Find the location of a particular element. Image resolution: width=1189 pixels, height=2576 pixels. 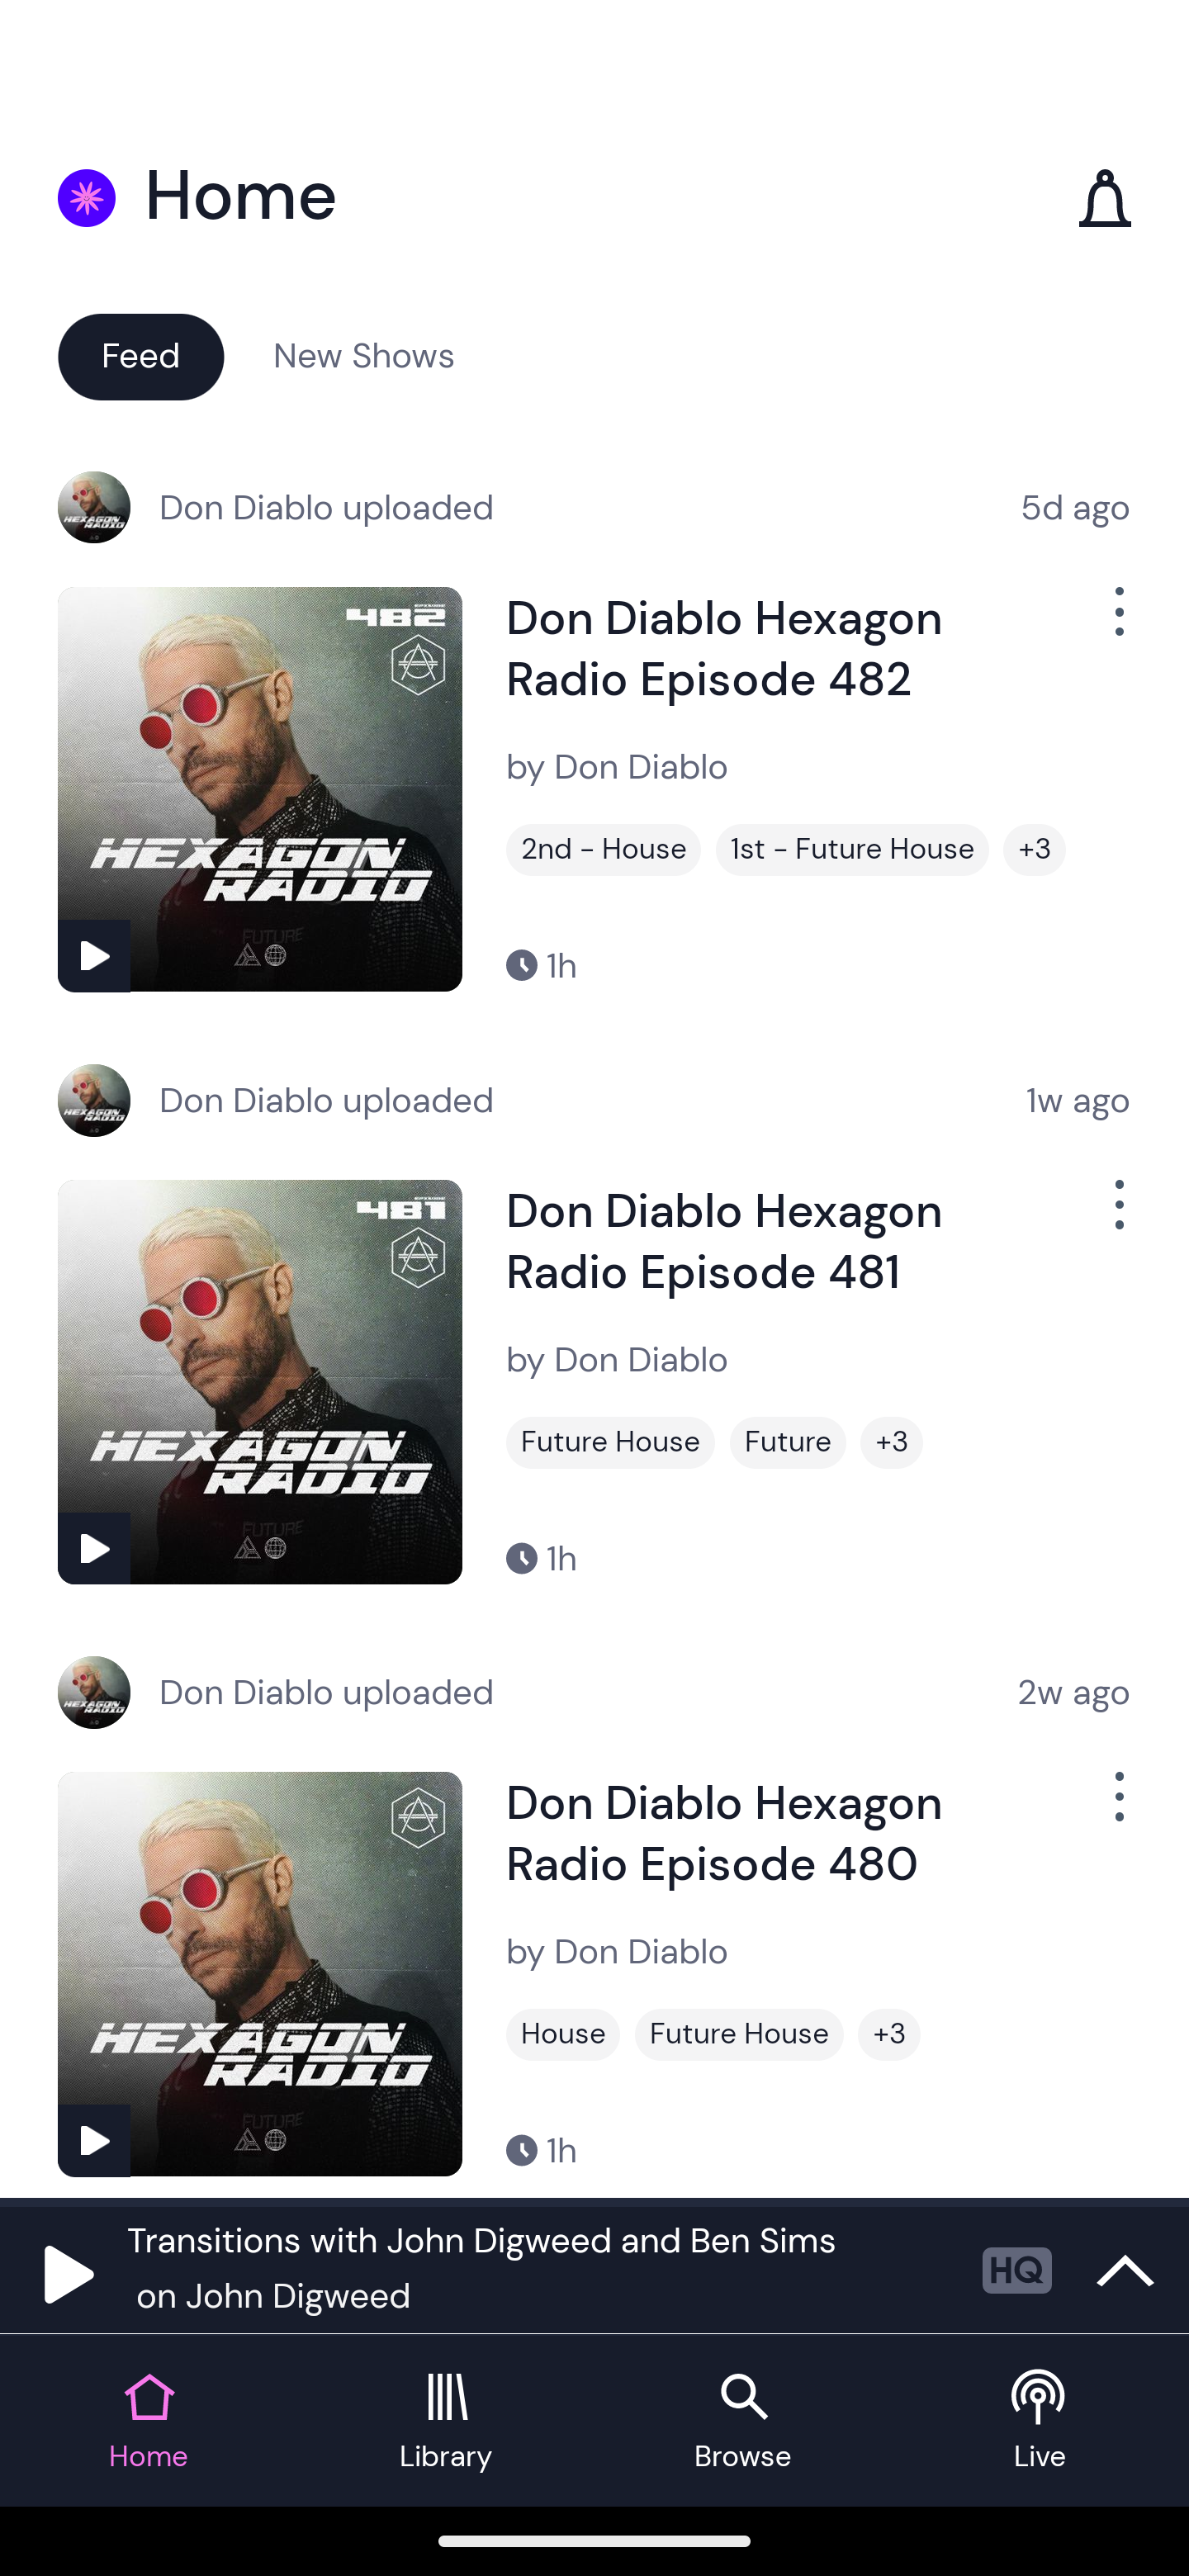

Home tab Home is located at coordinates (149, 2421).